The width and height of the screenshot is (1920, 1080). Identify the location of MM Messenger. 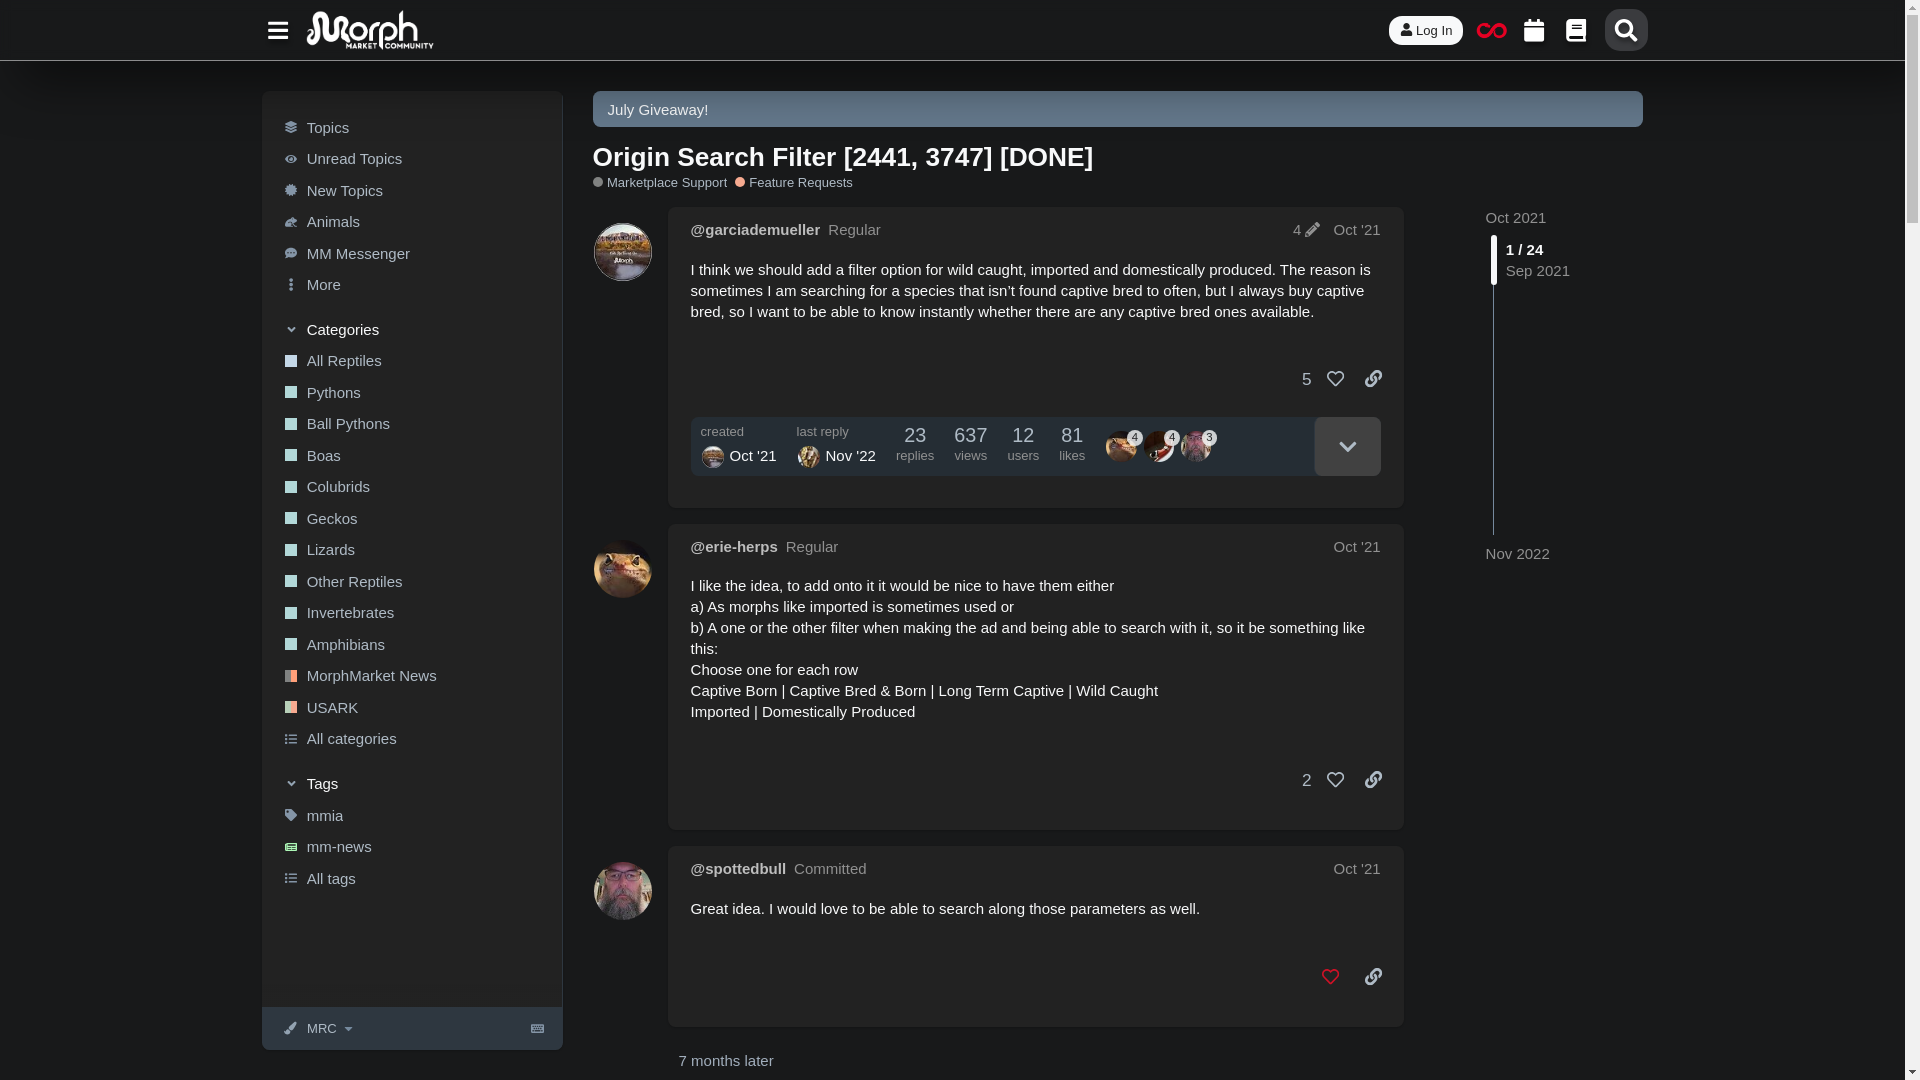
(410, 252).